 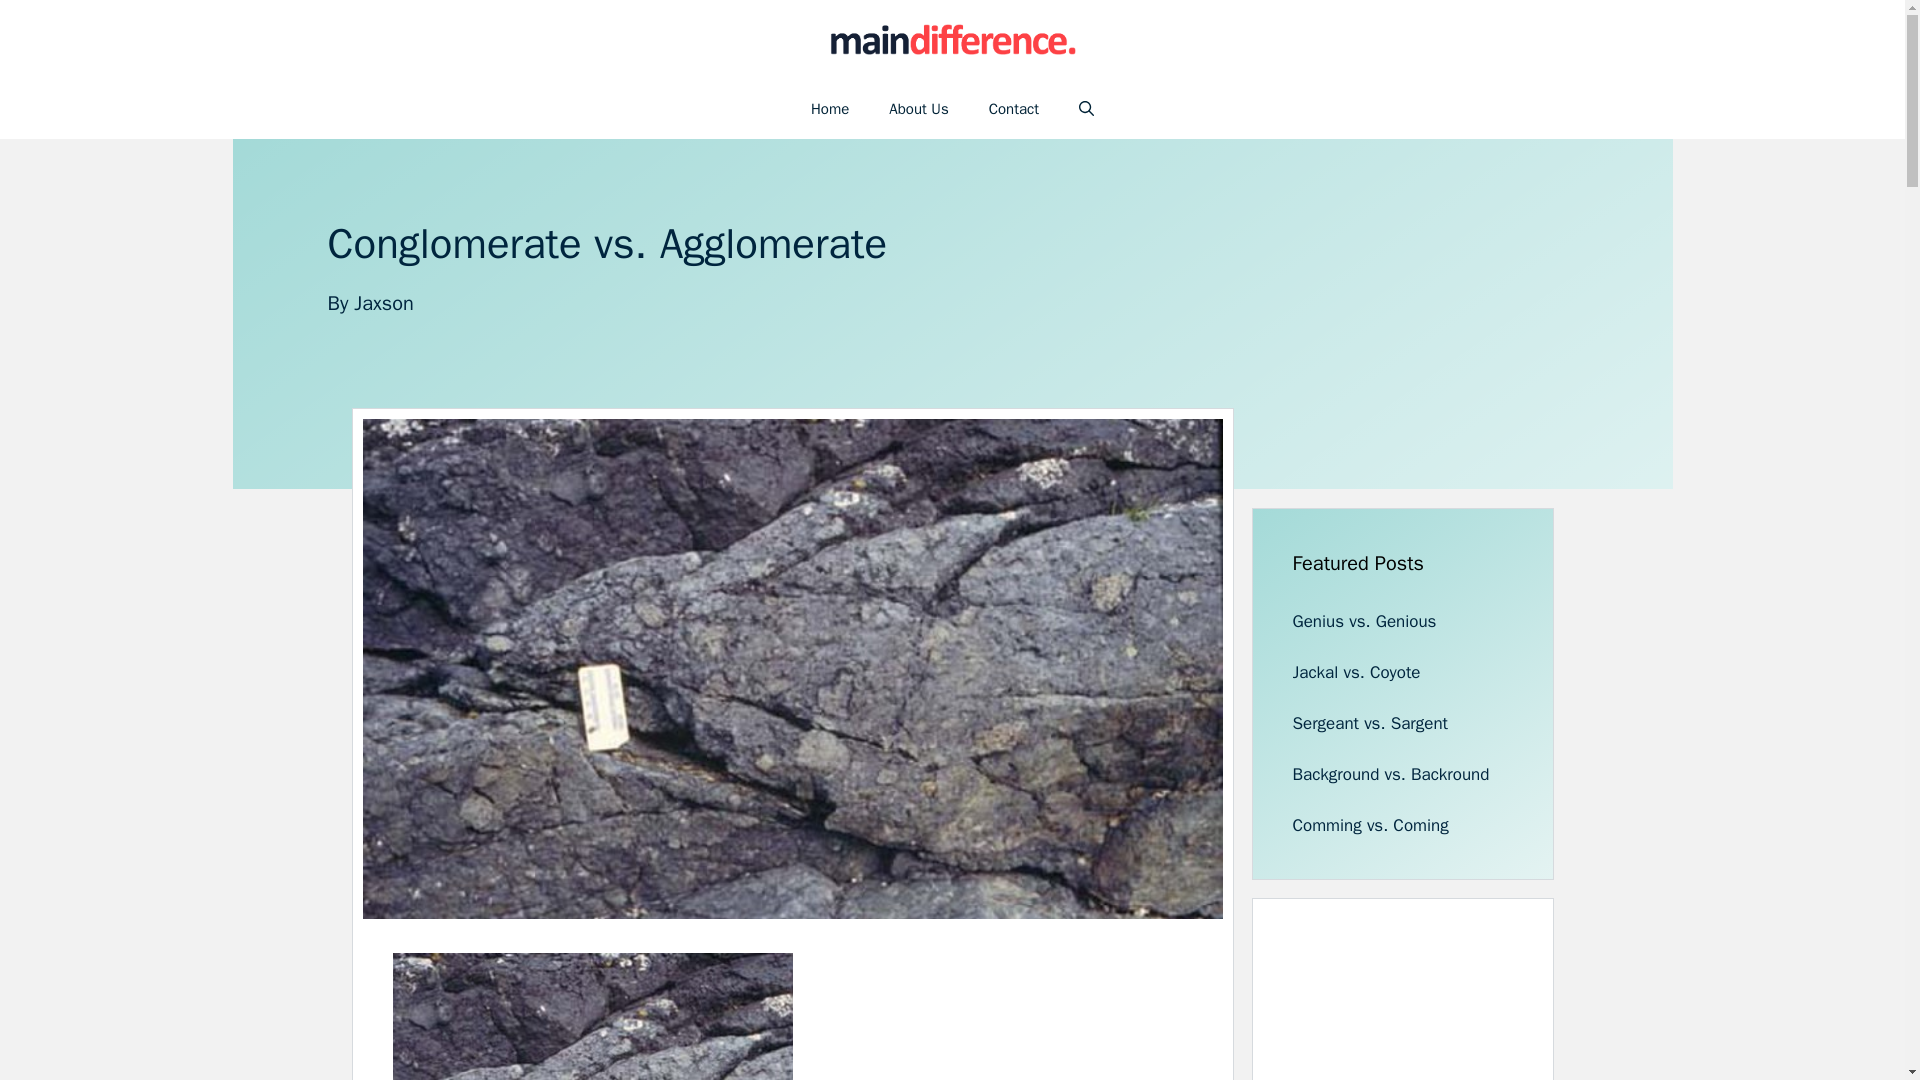 What do you see at coordinates (1014, 108) in the screenshot?
I see `Contact` at bounding box center [1014, 108].